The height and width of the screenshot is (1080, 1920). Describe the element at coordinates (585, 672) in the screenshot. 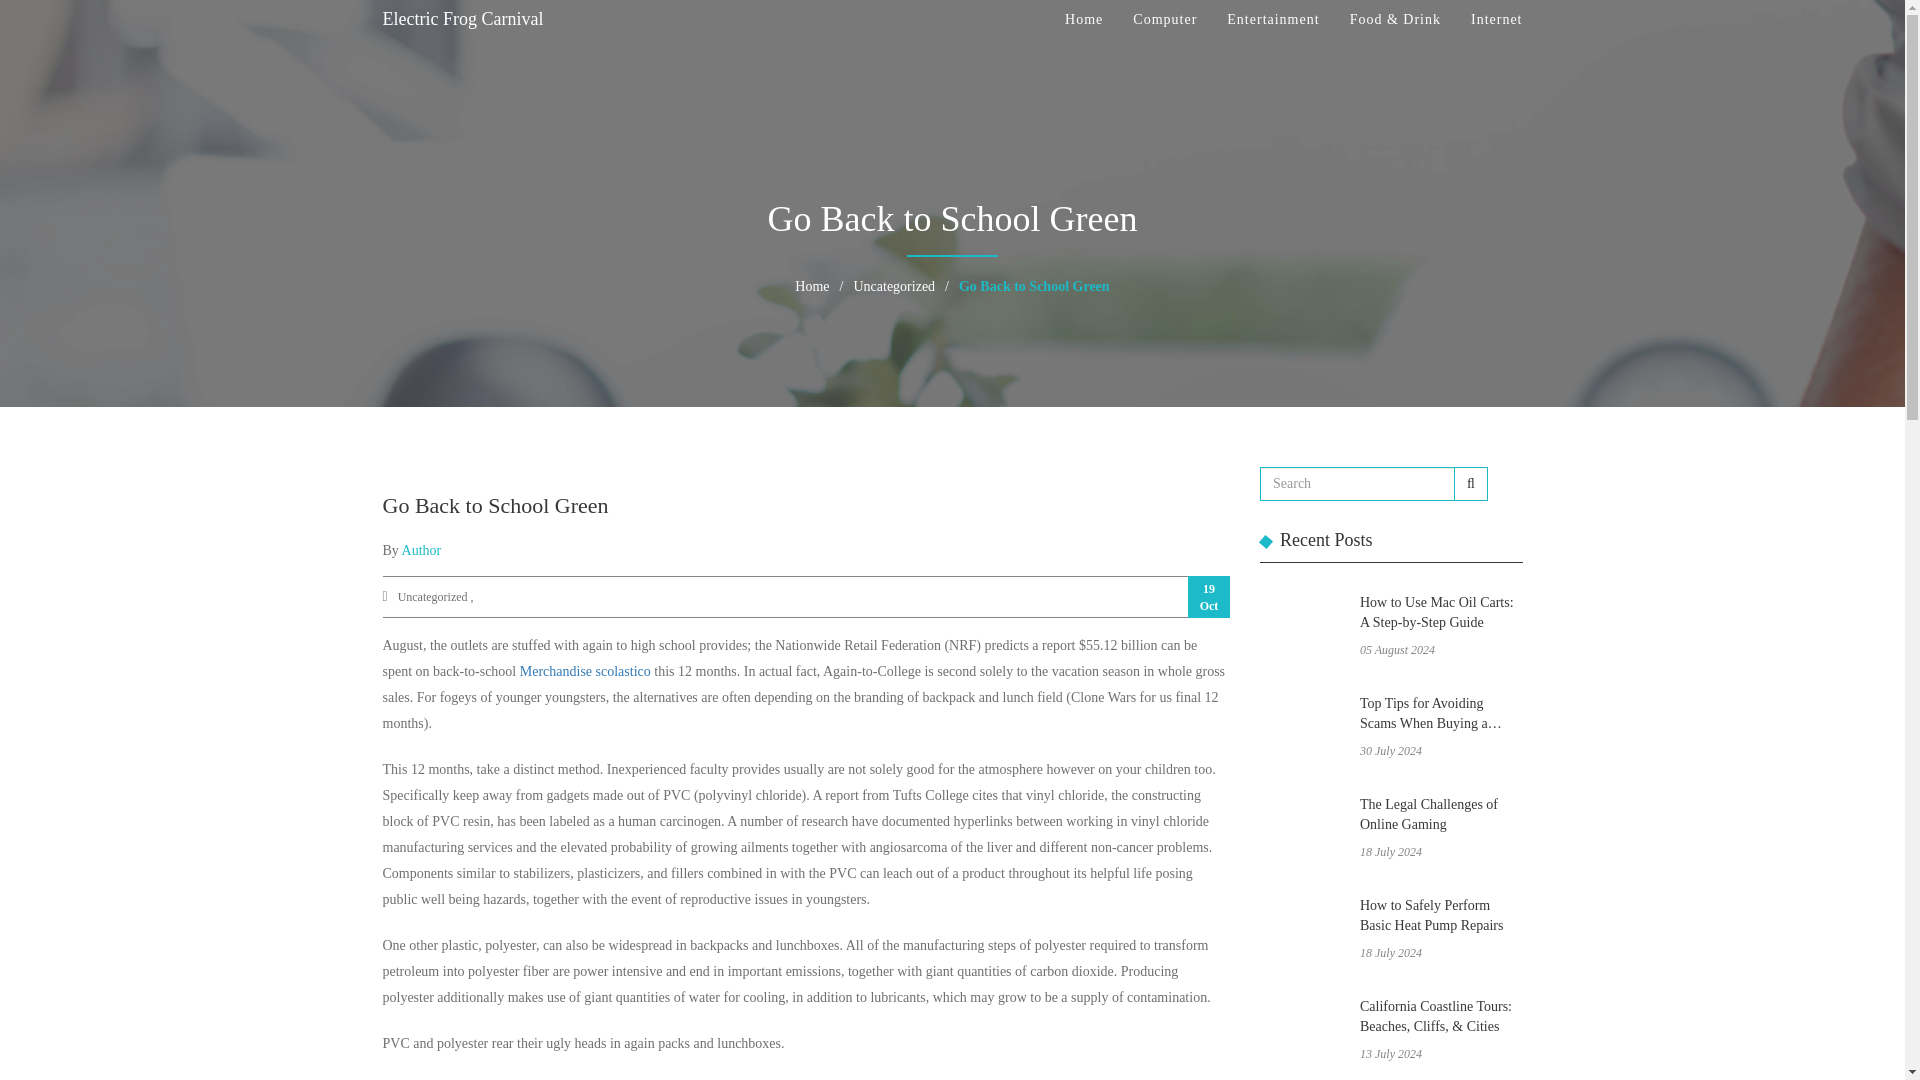

I see `Merchandise scolastico` at that location.